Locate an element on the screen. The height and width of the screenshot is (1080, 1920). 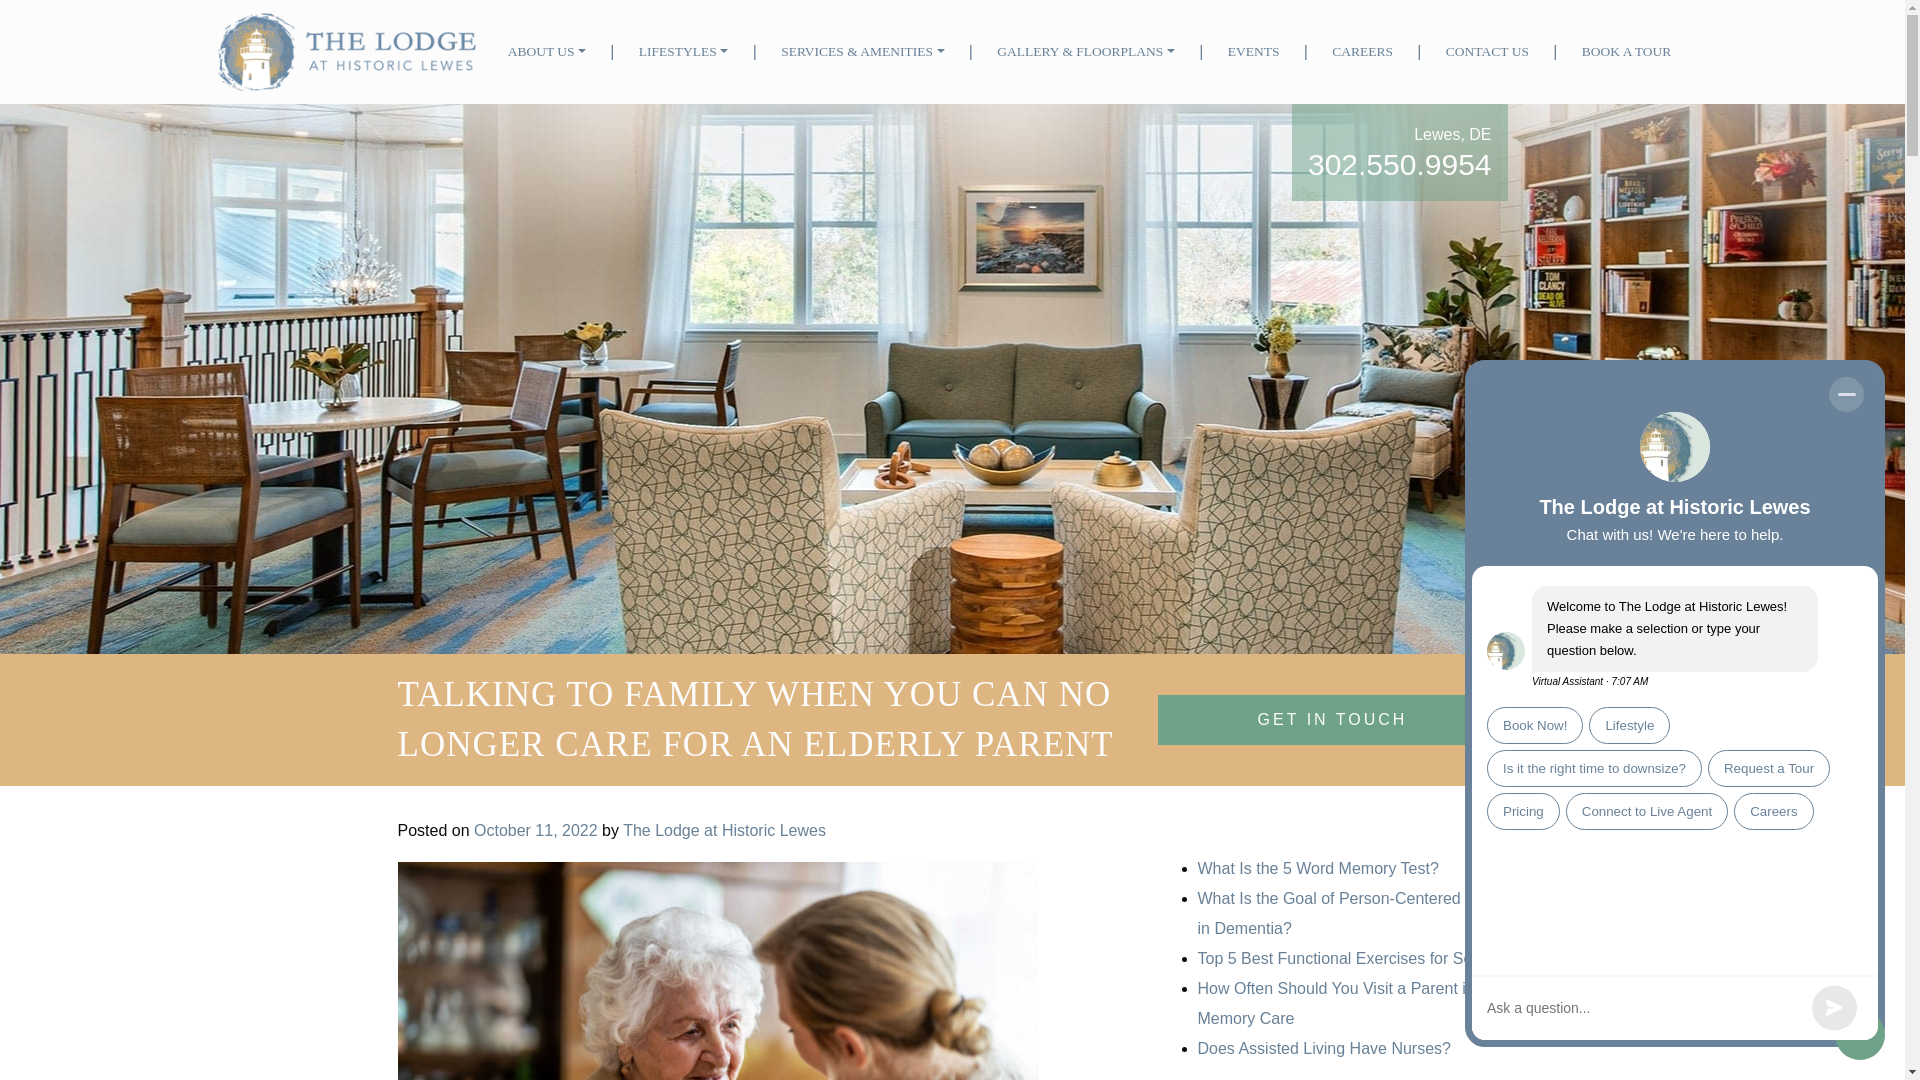
BOOK A TOUR is located at coordinates (1627, 52).